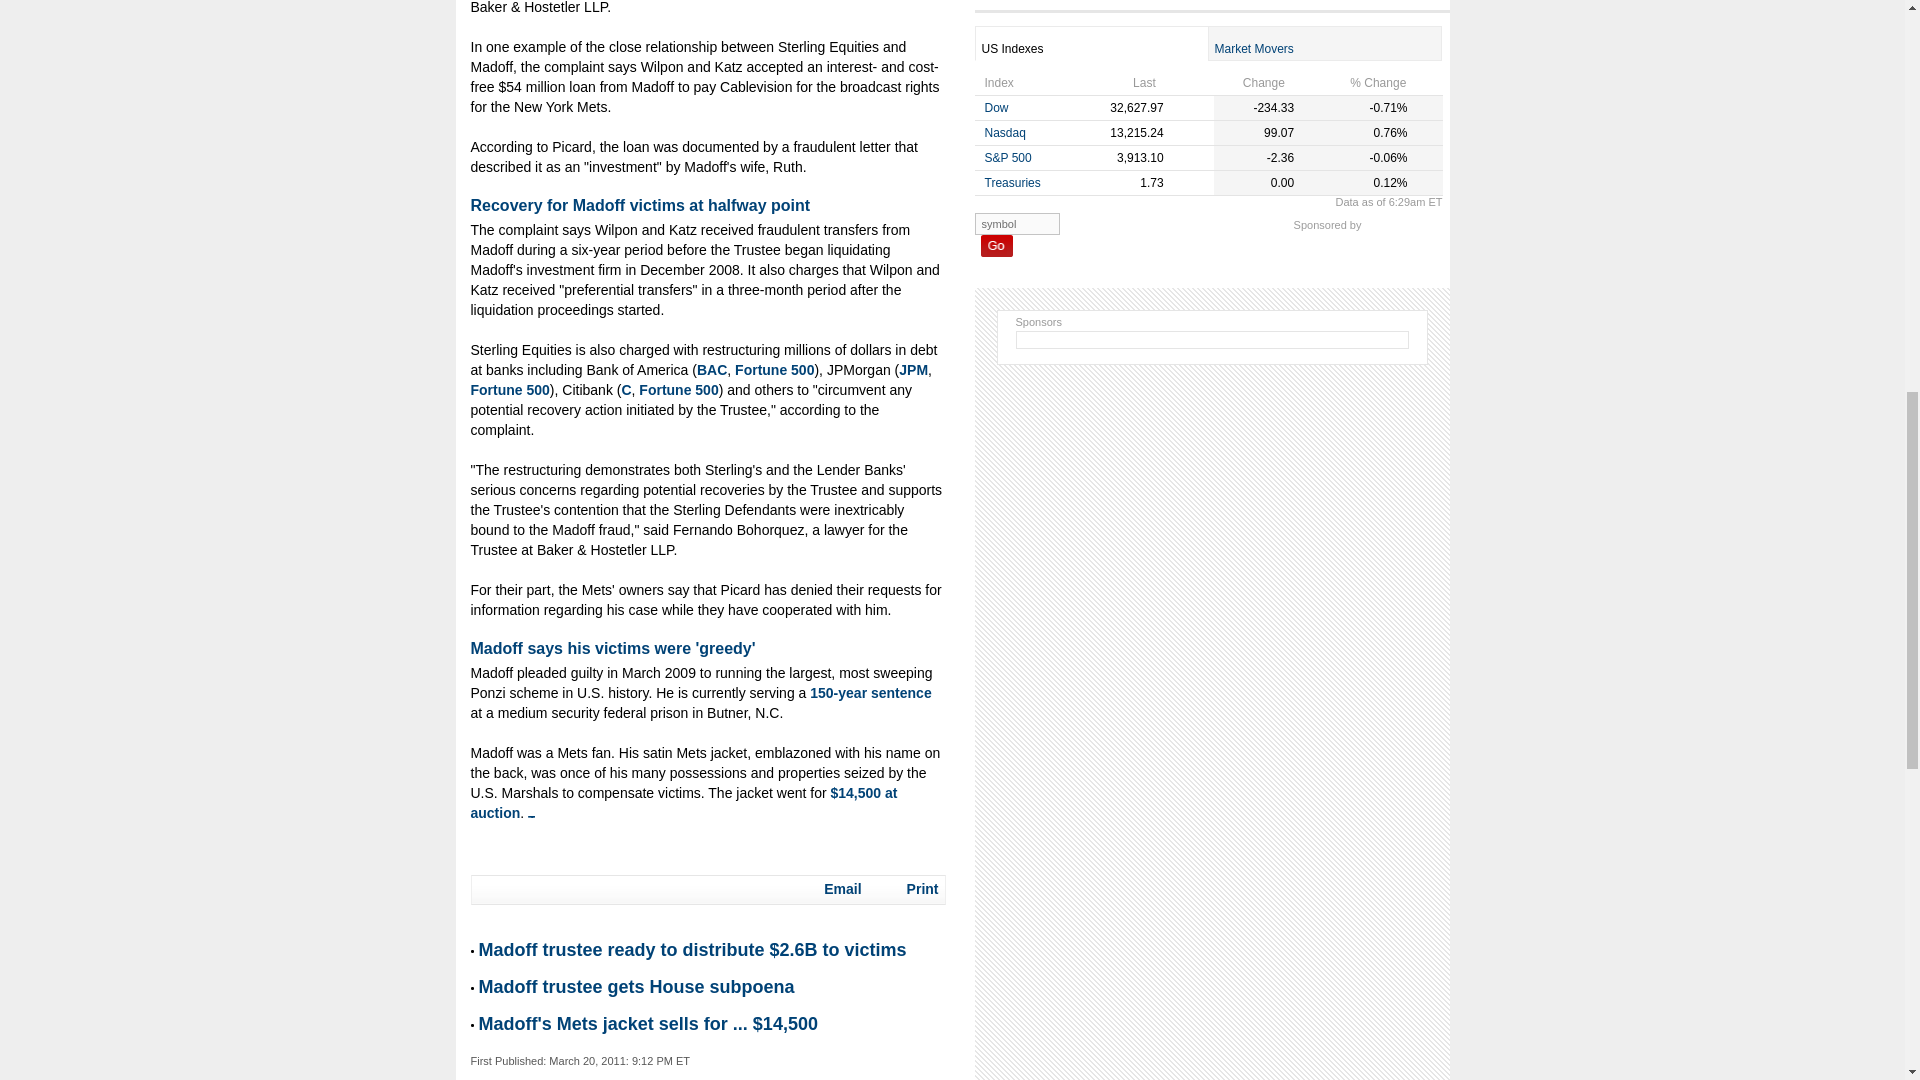 The image size is (1920, 1080). Describe the element at coordinates (1016, 224) in the screenshot. I see `symbol` at that location.